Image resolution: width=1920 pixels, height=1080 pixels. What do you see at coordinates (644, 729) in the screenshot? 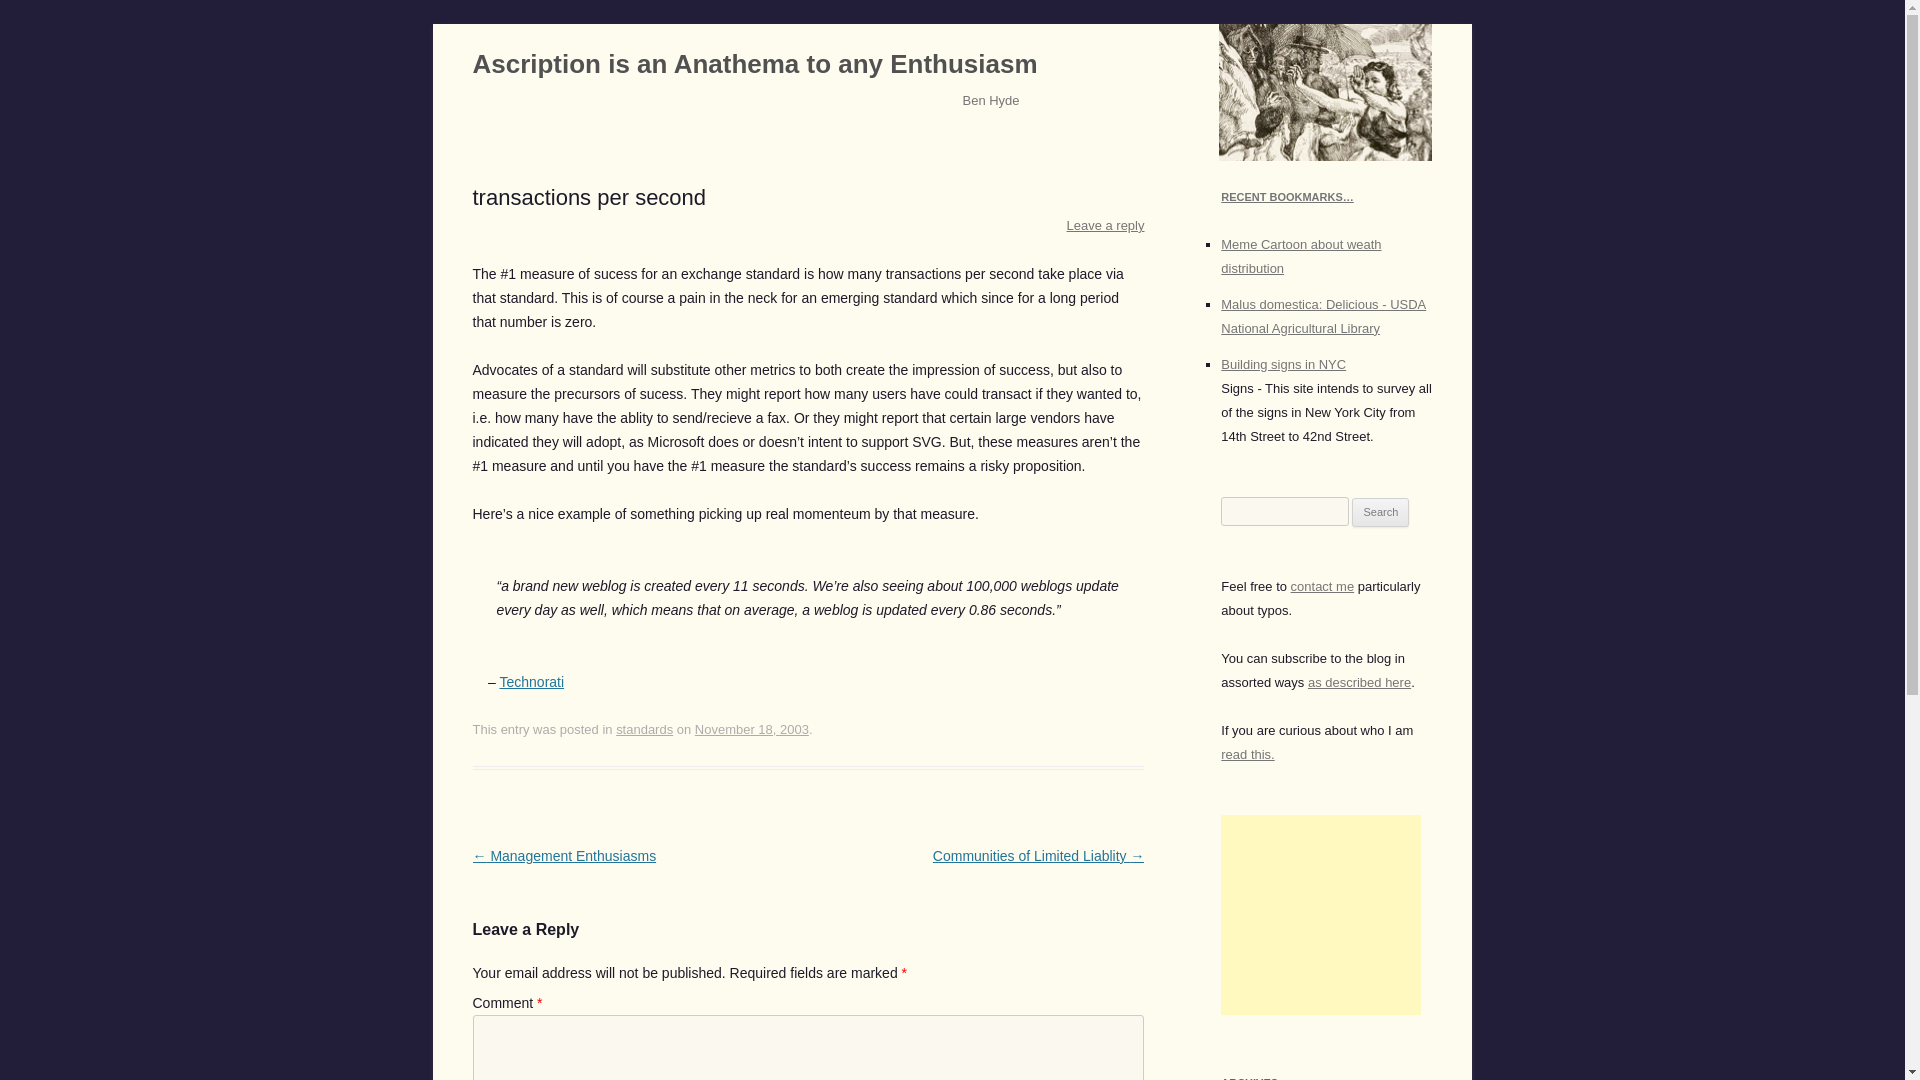
I see `standards` at bounding box center [644, 729].